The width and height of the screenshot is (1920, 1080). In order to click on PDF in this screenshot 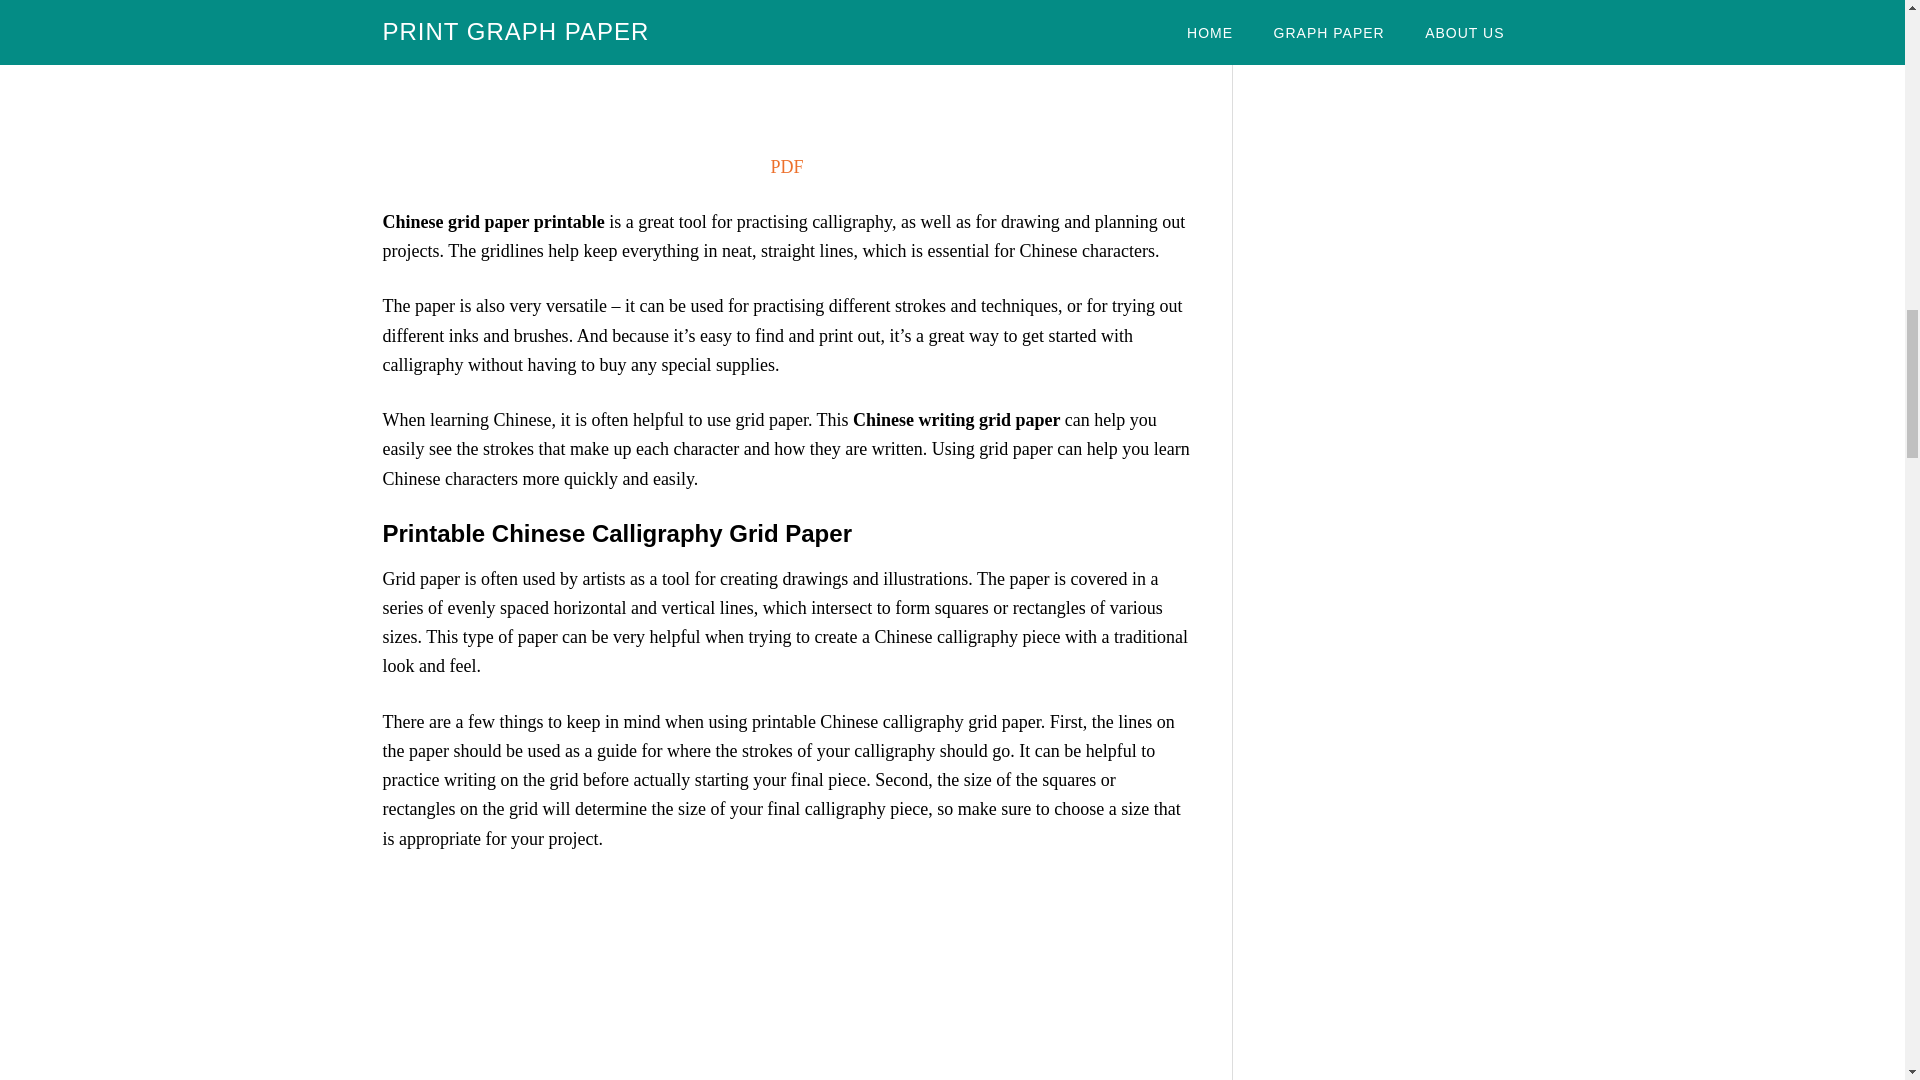, I will do `click(786, 166)`.